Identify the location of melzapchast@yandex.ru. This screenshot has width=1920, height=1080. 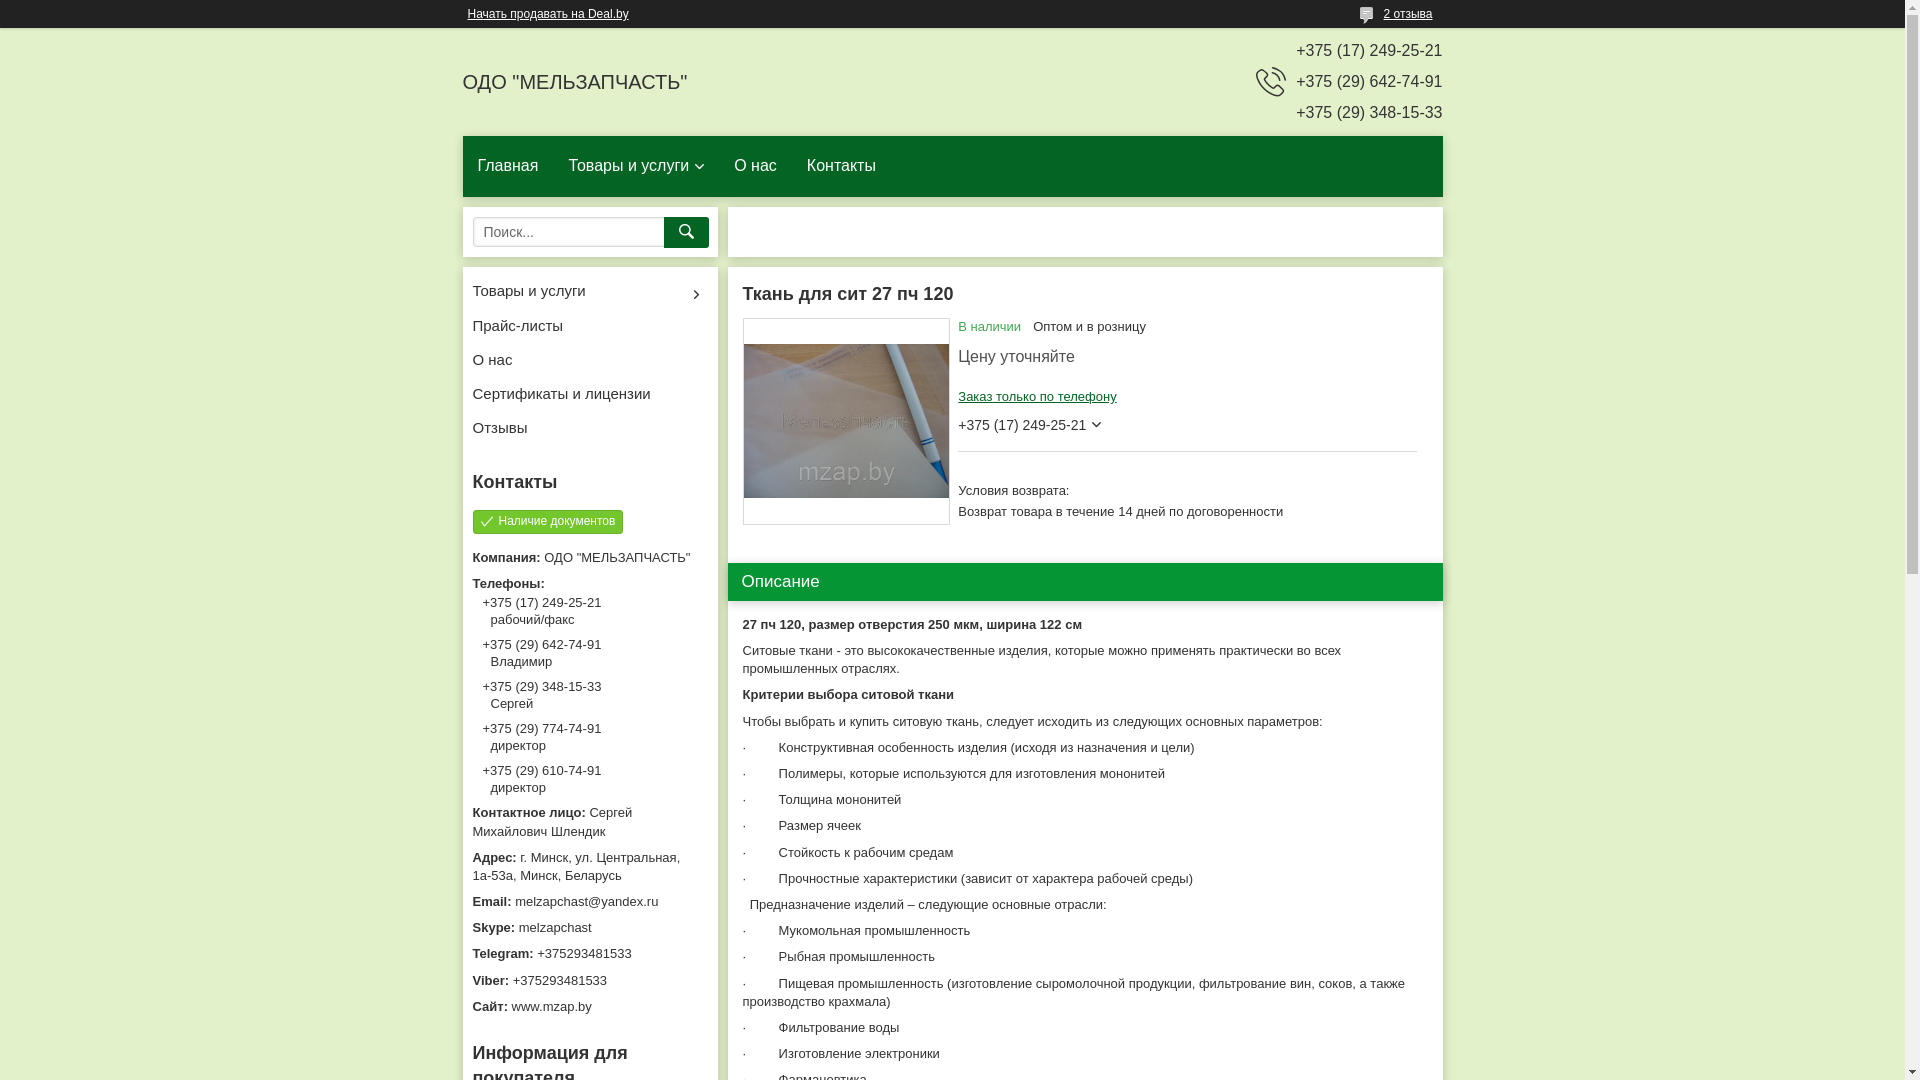
(590, 902).